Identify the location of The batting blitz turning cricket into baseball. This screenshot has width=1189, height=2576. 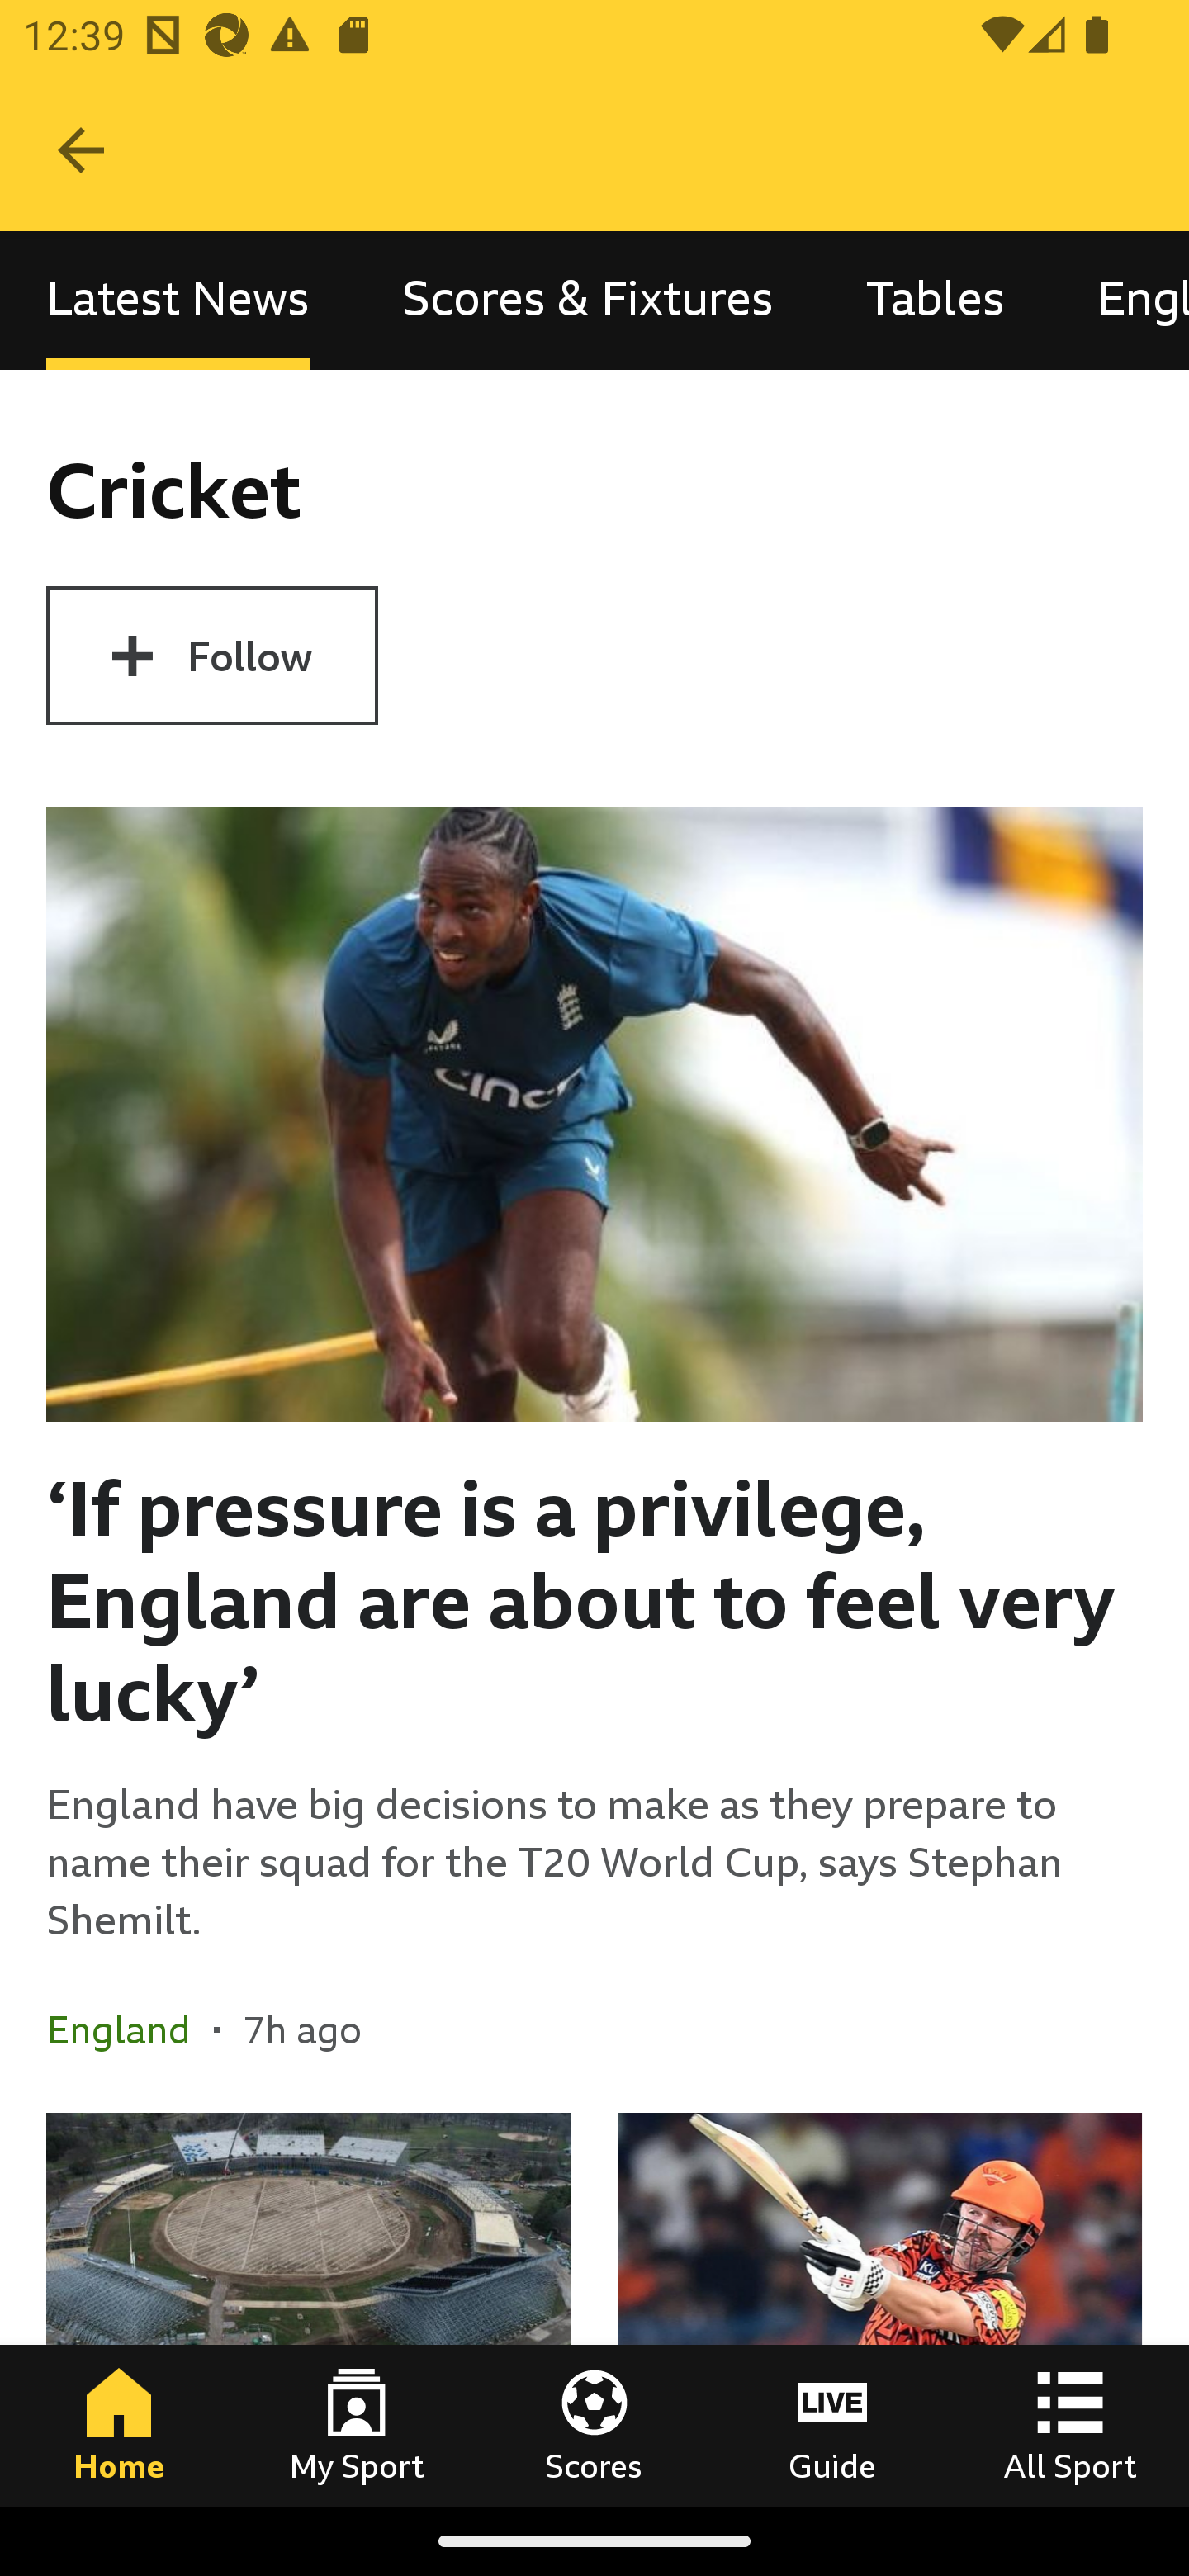
(879, 2308).